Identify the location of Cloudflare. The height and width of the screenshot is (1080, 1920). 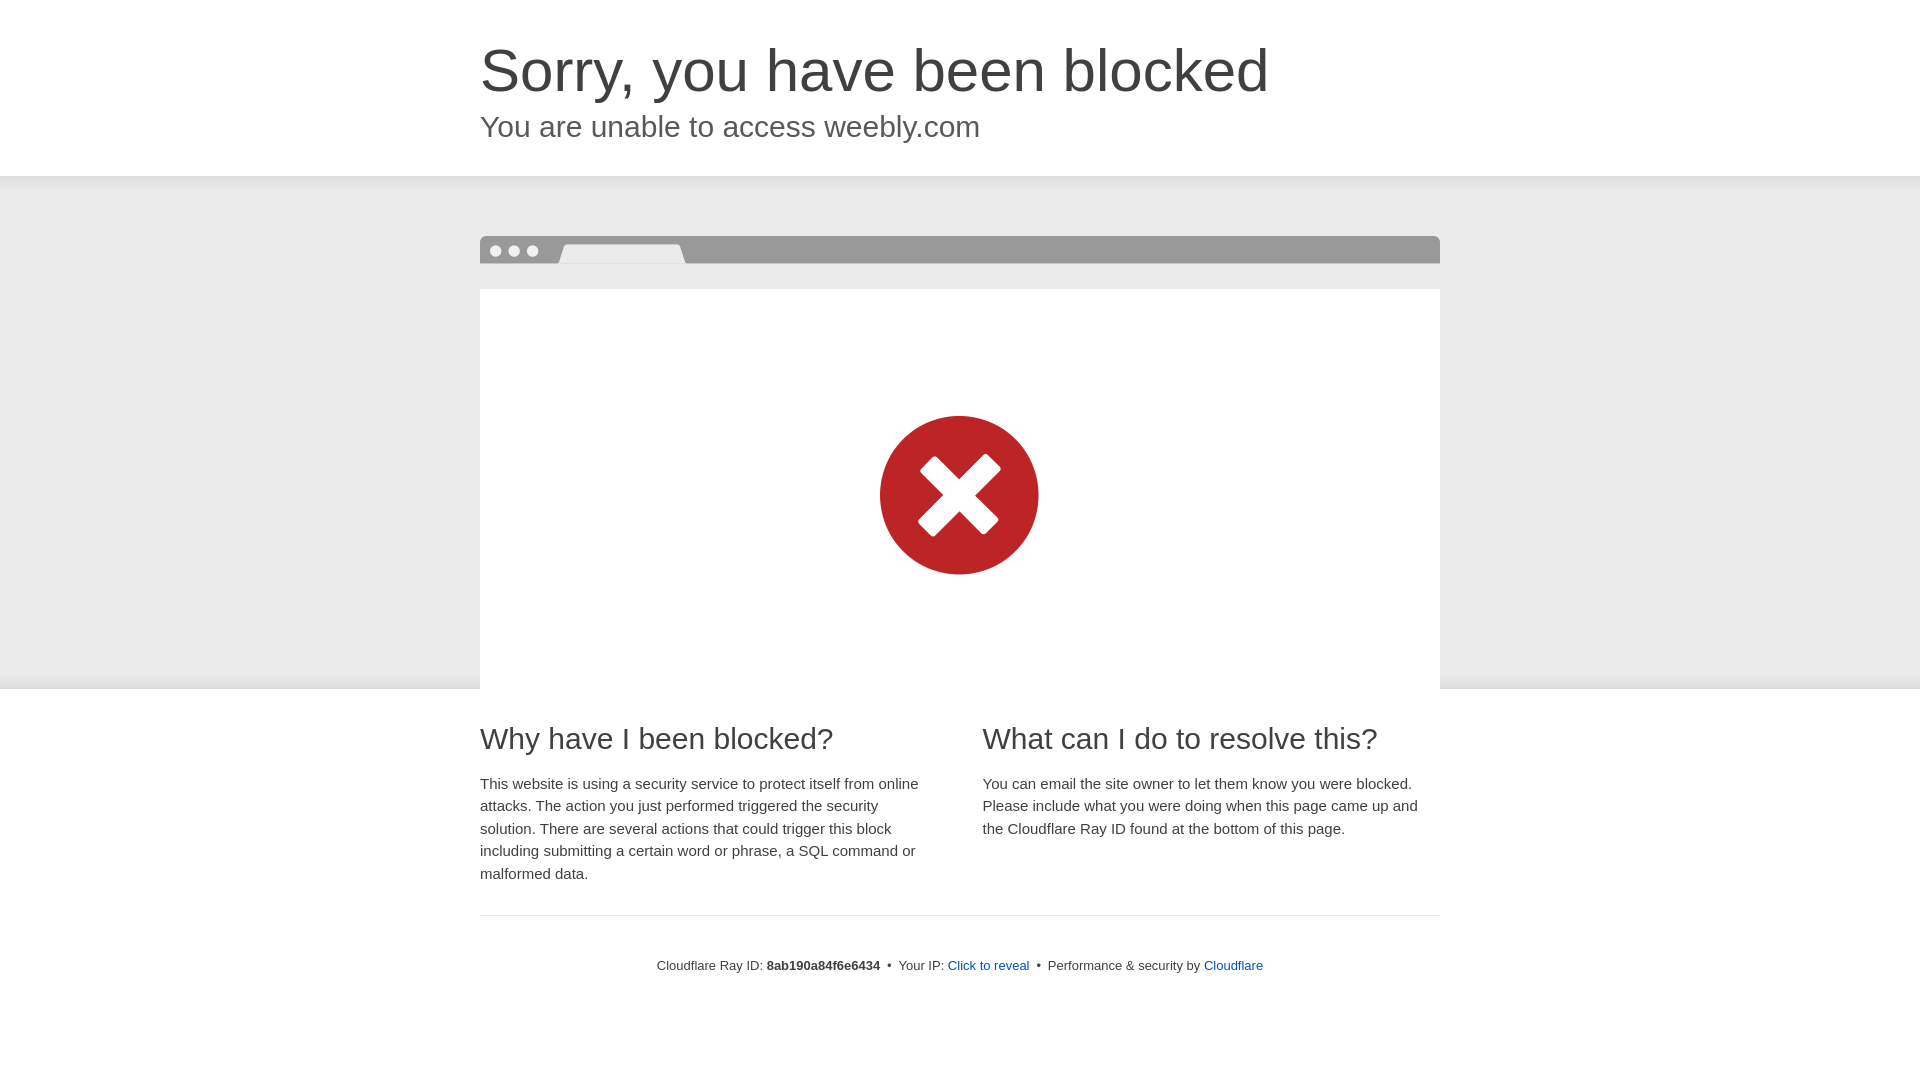
(1233, 965).